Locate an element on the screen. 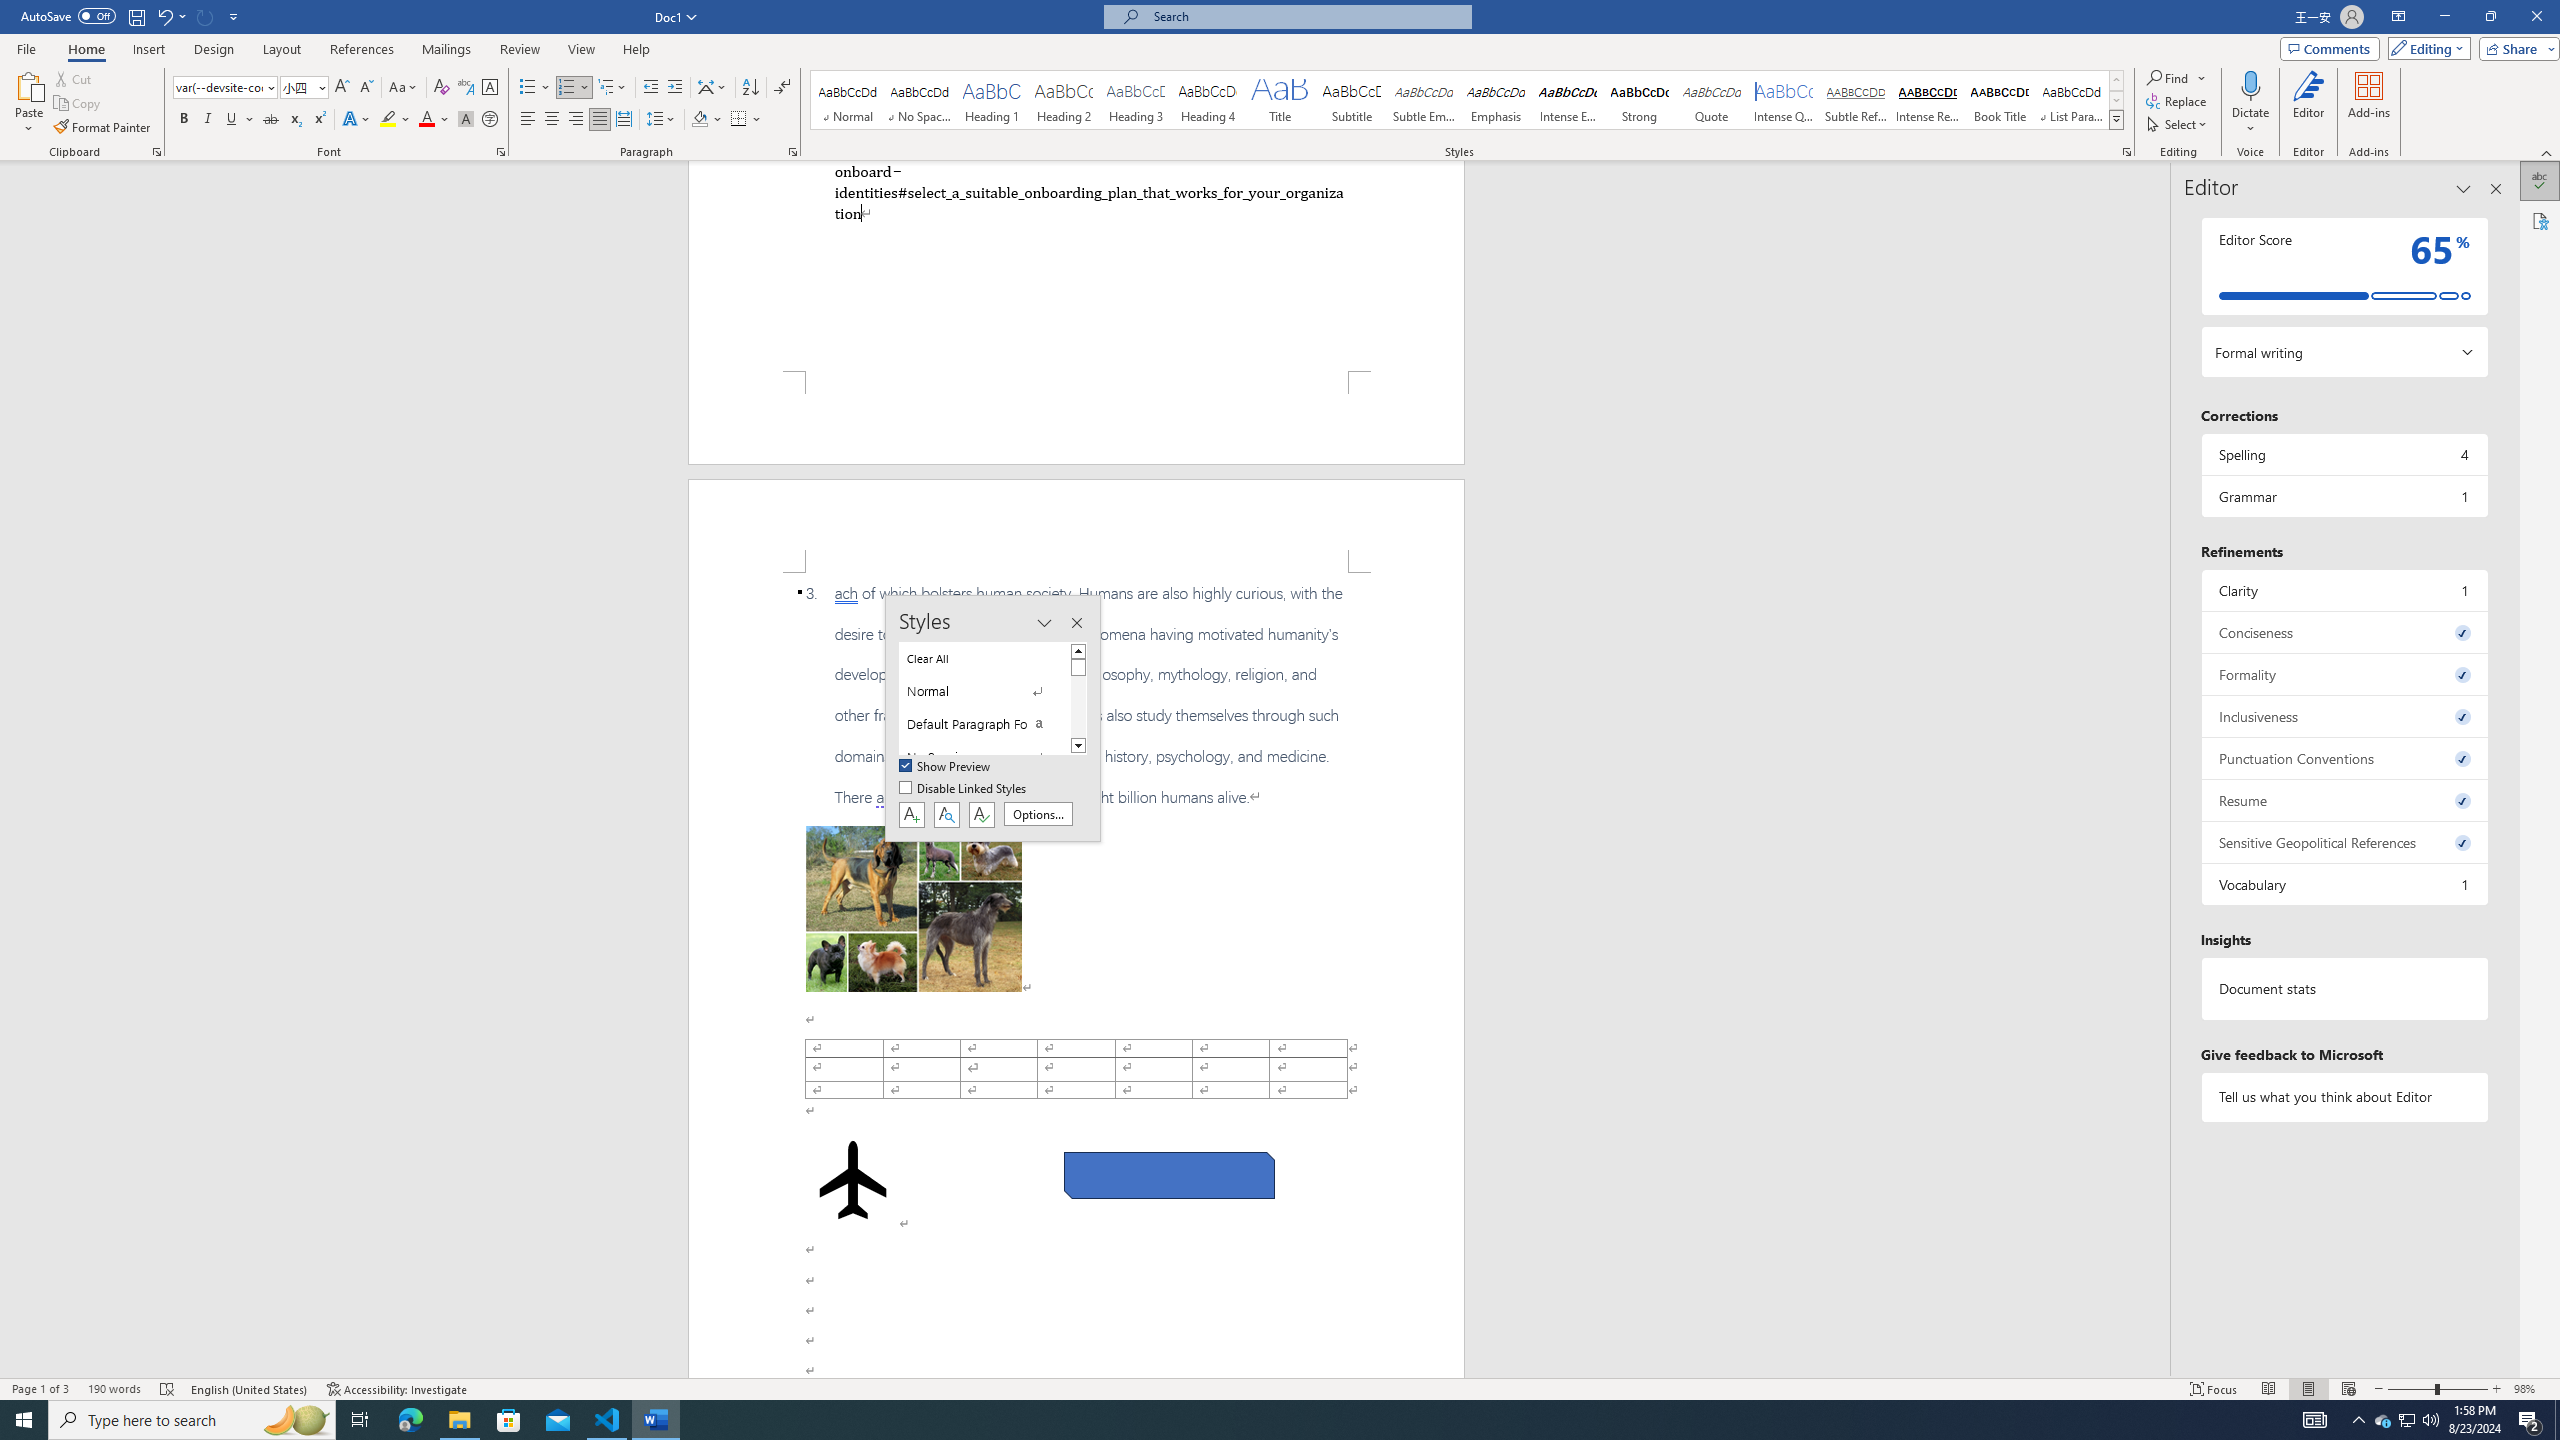  Task Pane Options is located at coordinates (2464, 189).